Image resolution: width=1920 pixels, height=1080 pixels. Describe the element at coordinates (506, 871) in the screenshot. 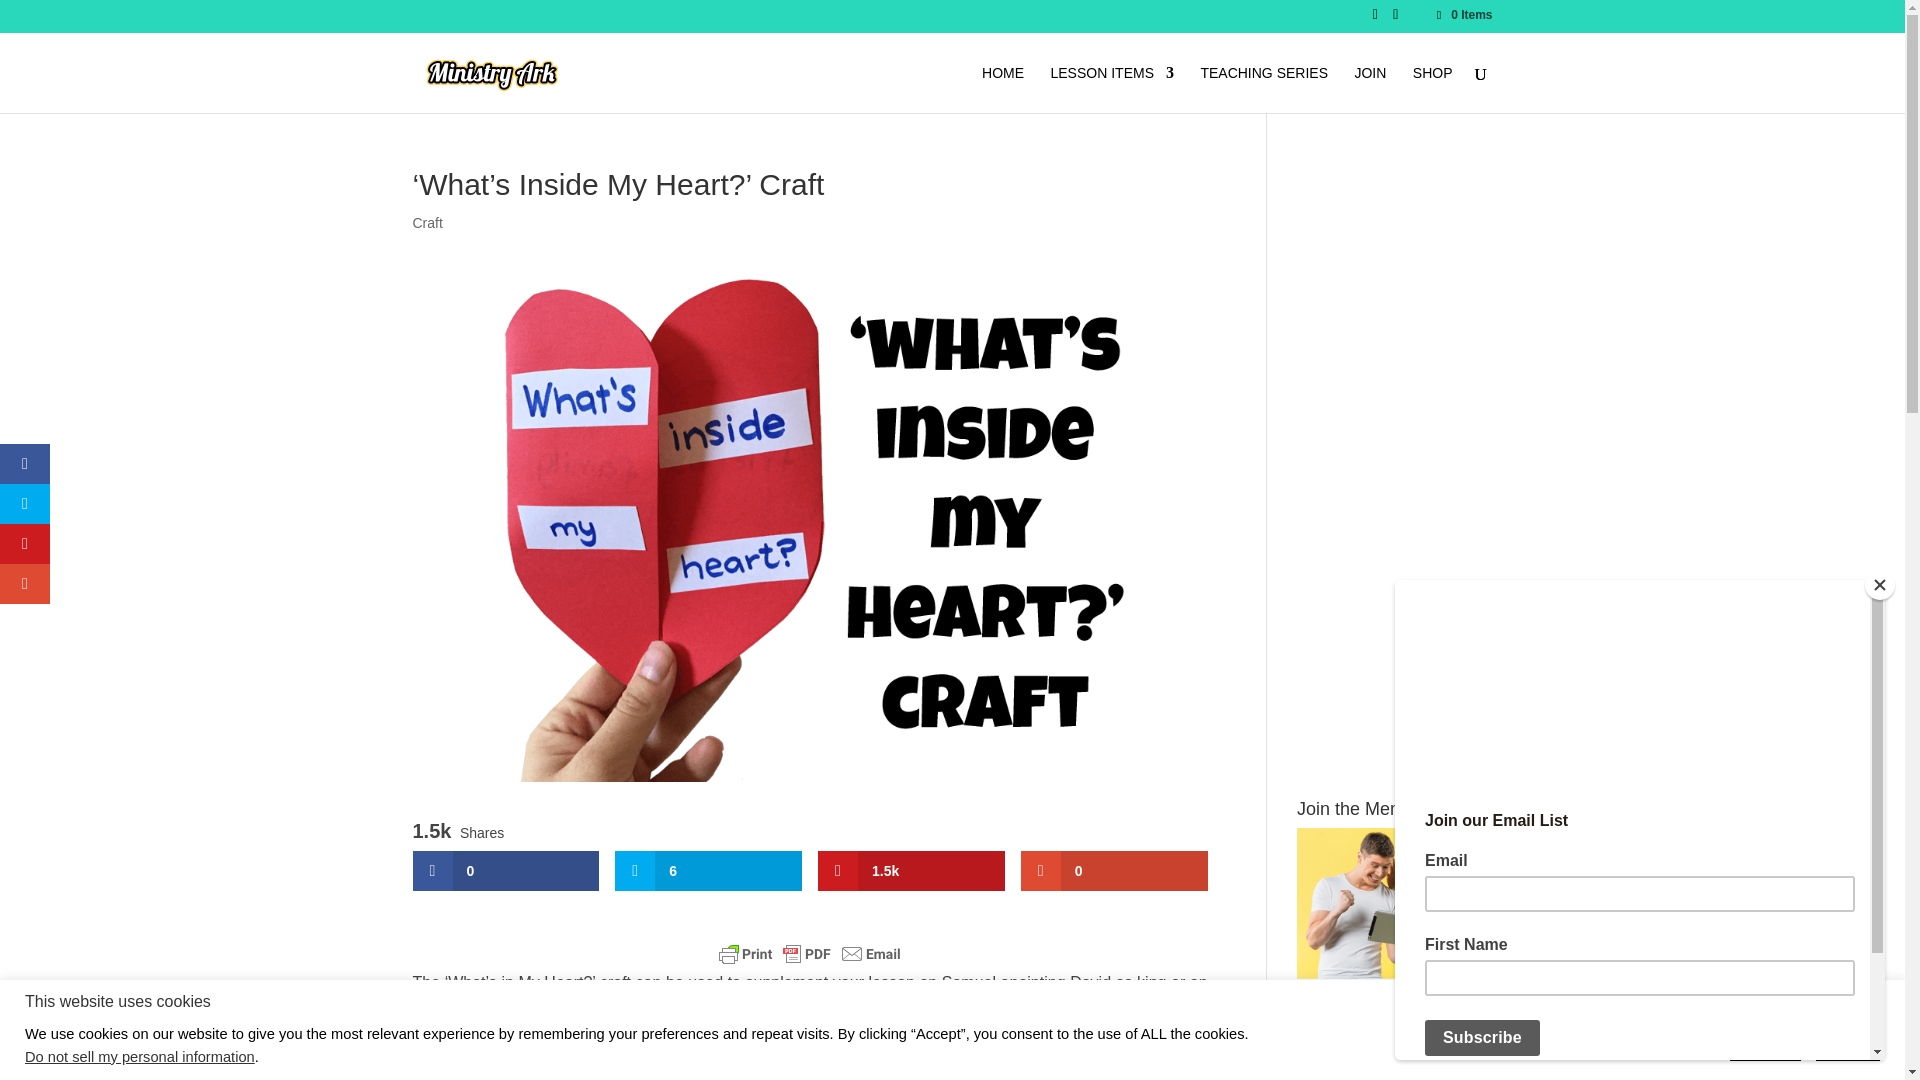

I see `0` at that location.